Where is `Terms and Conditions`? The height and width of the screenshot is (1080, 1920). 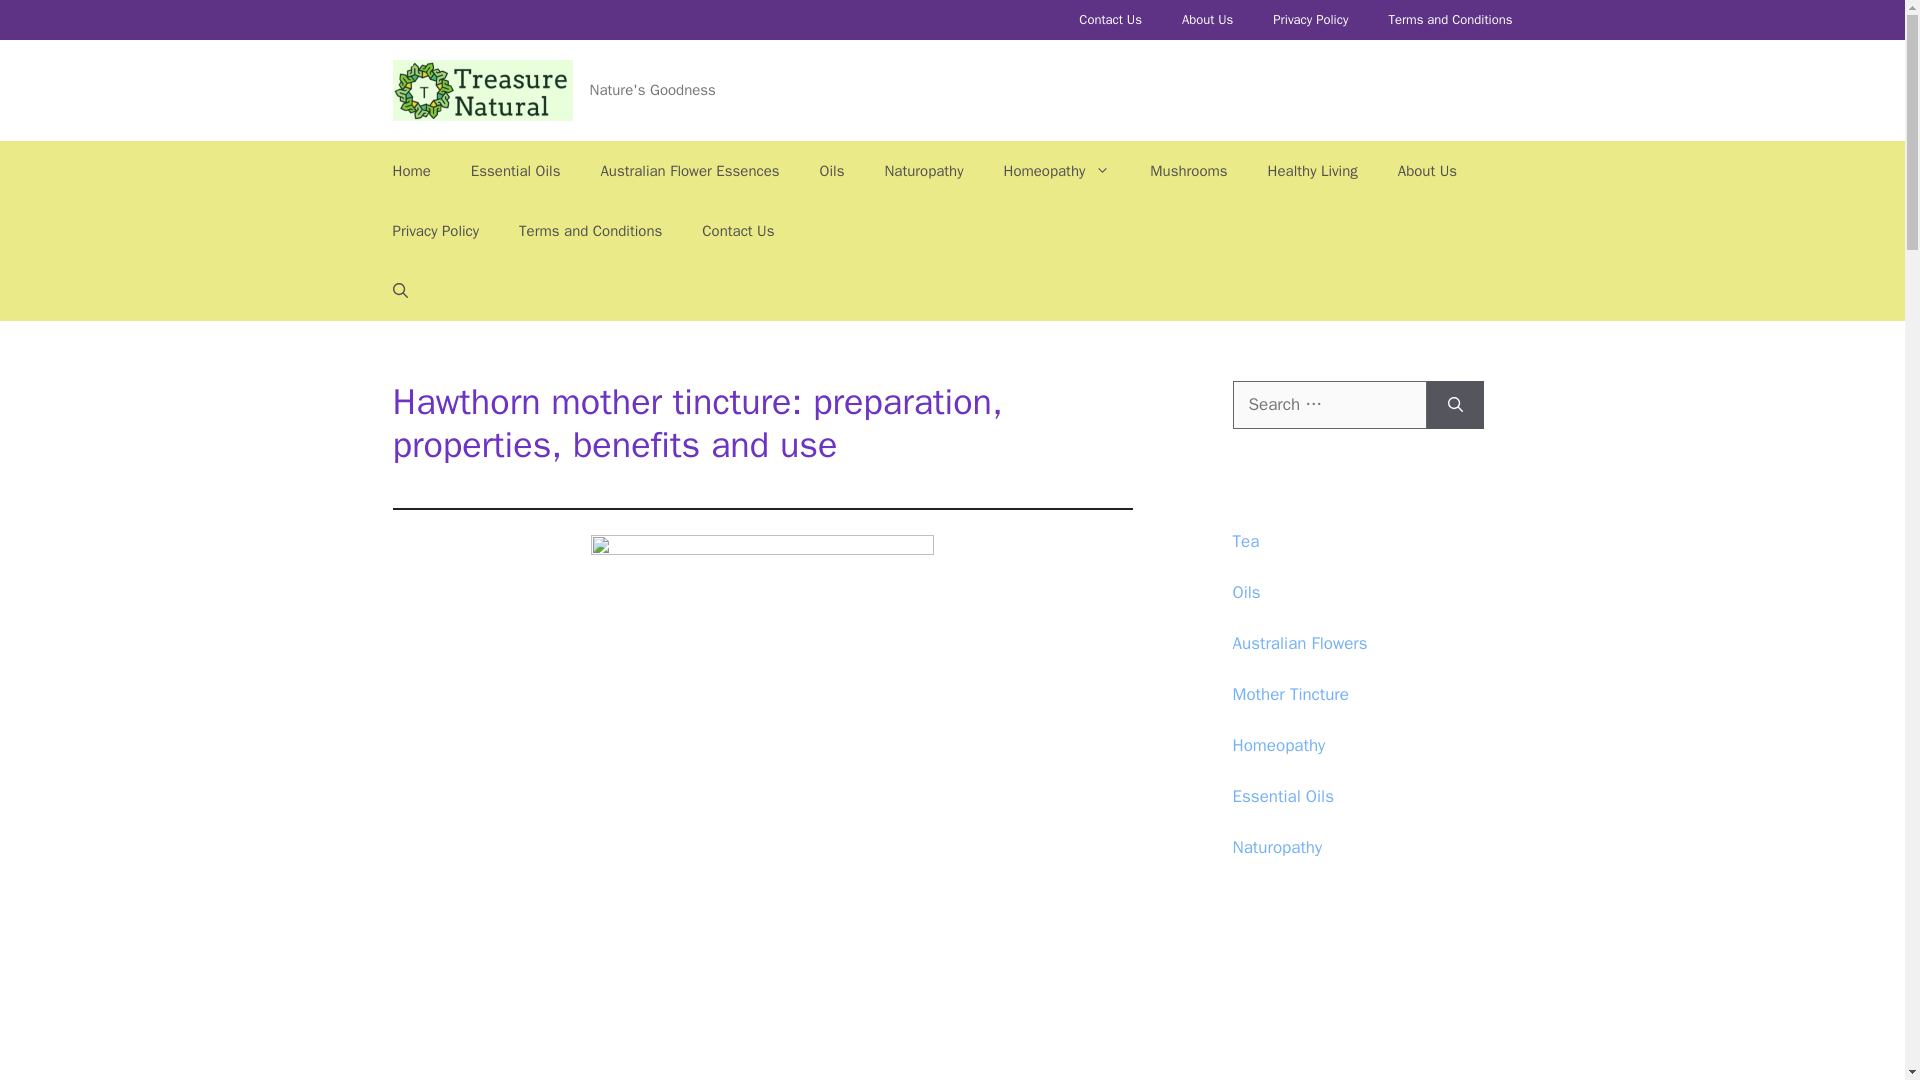
Terms and Conditions is located at coordinates (1450, 20).